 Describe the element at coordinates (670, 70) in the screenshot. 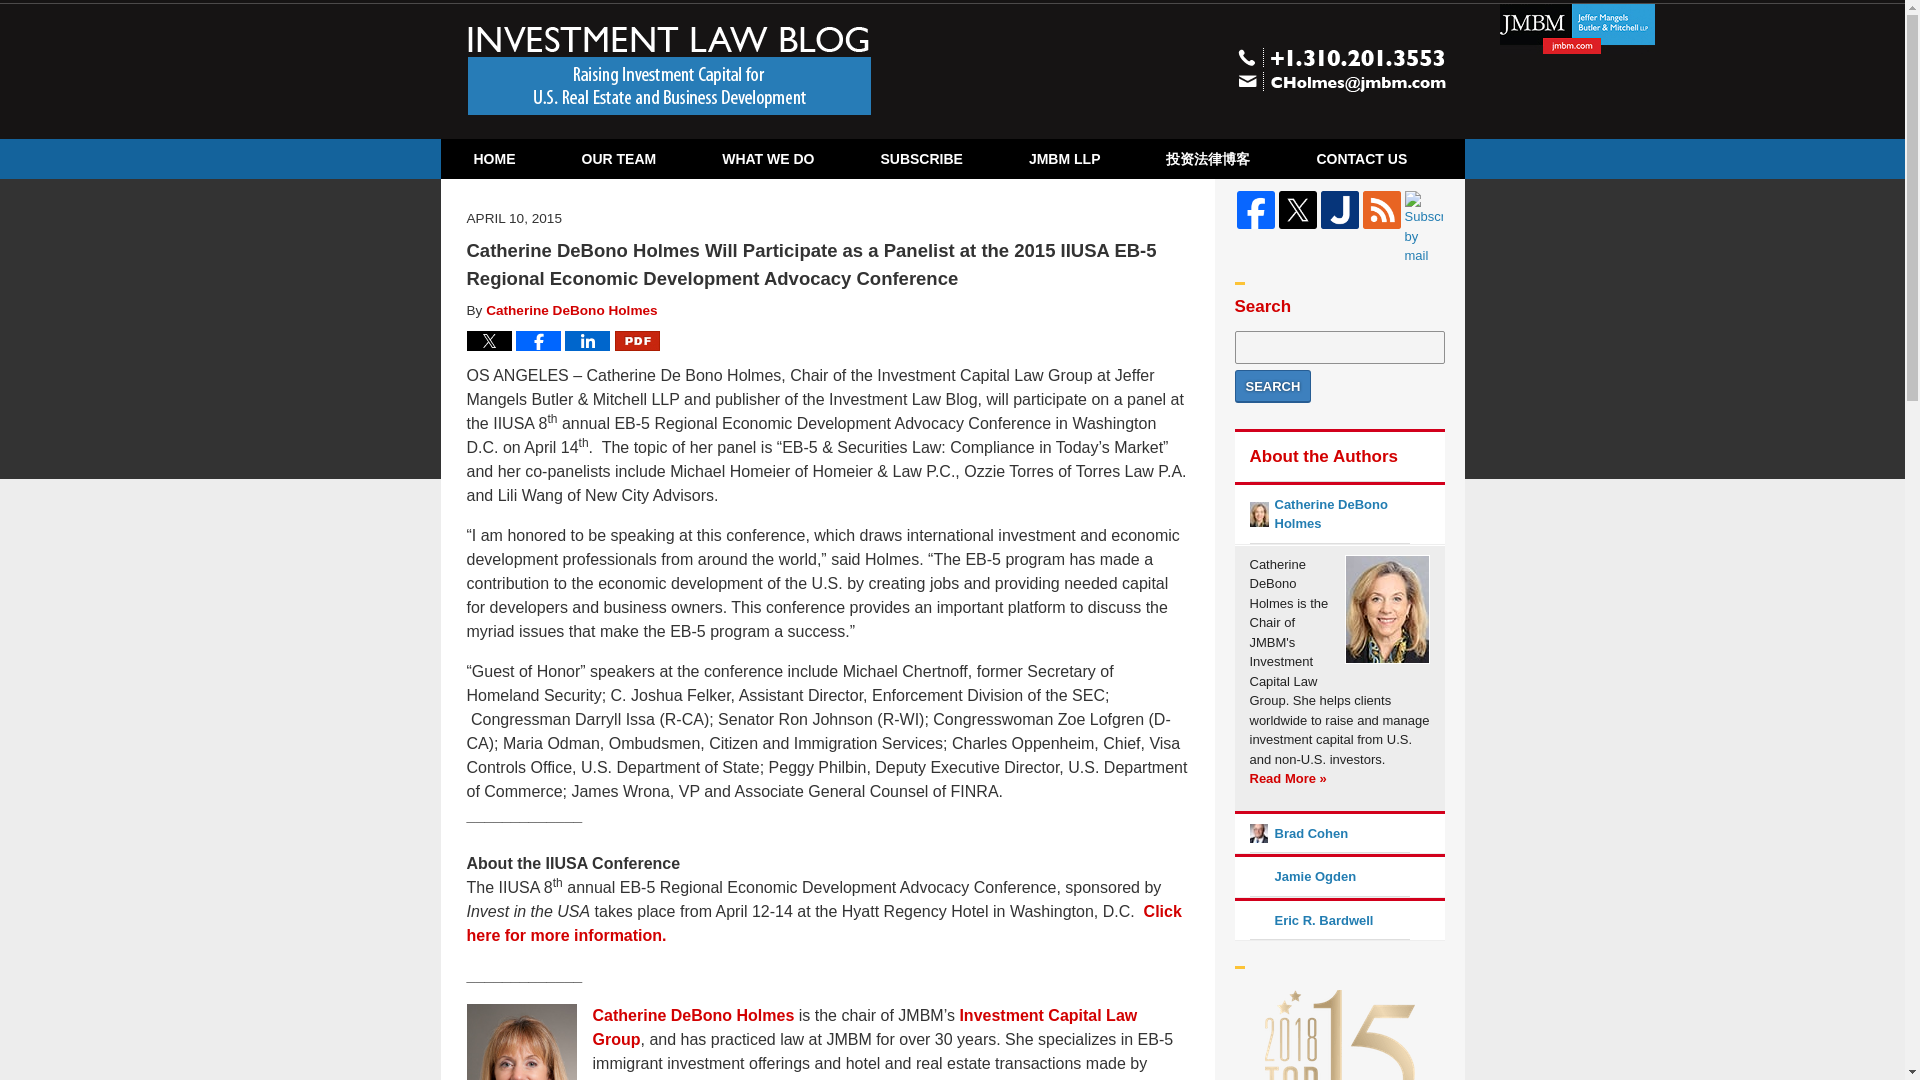

I see `Investment Law Blog` at that location.